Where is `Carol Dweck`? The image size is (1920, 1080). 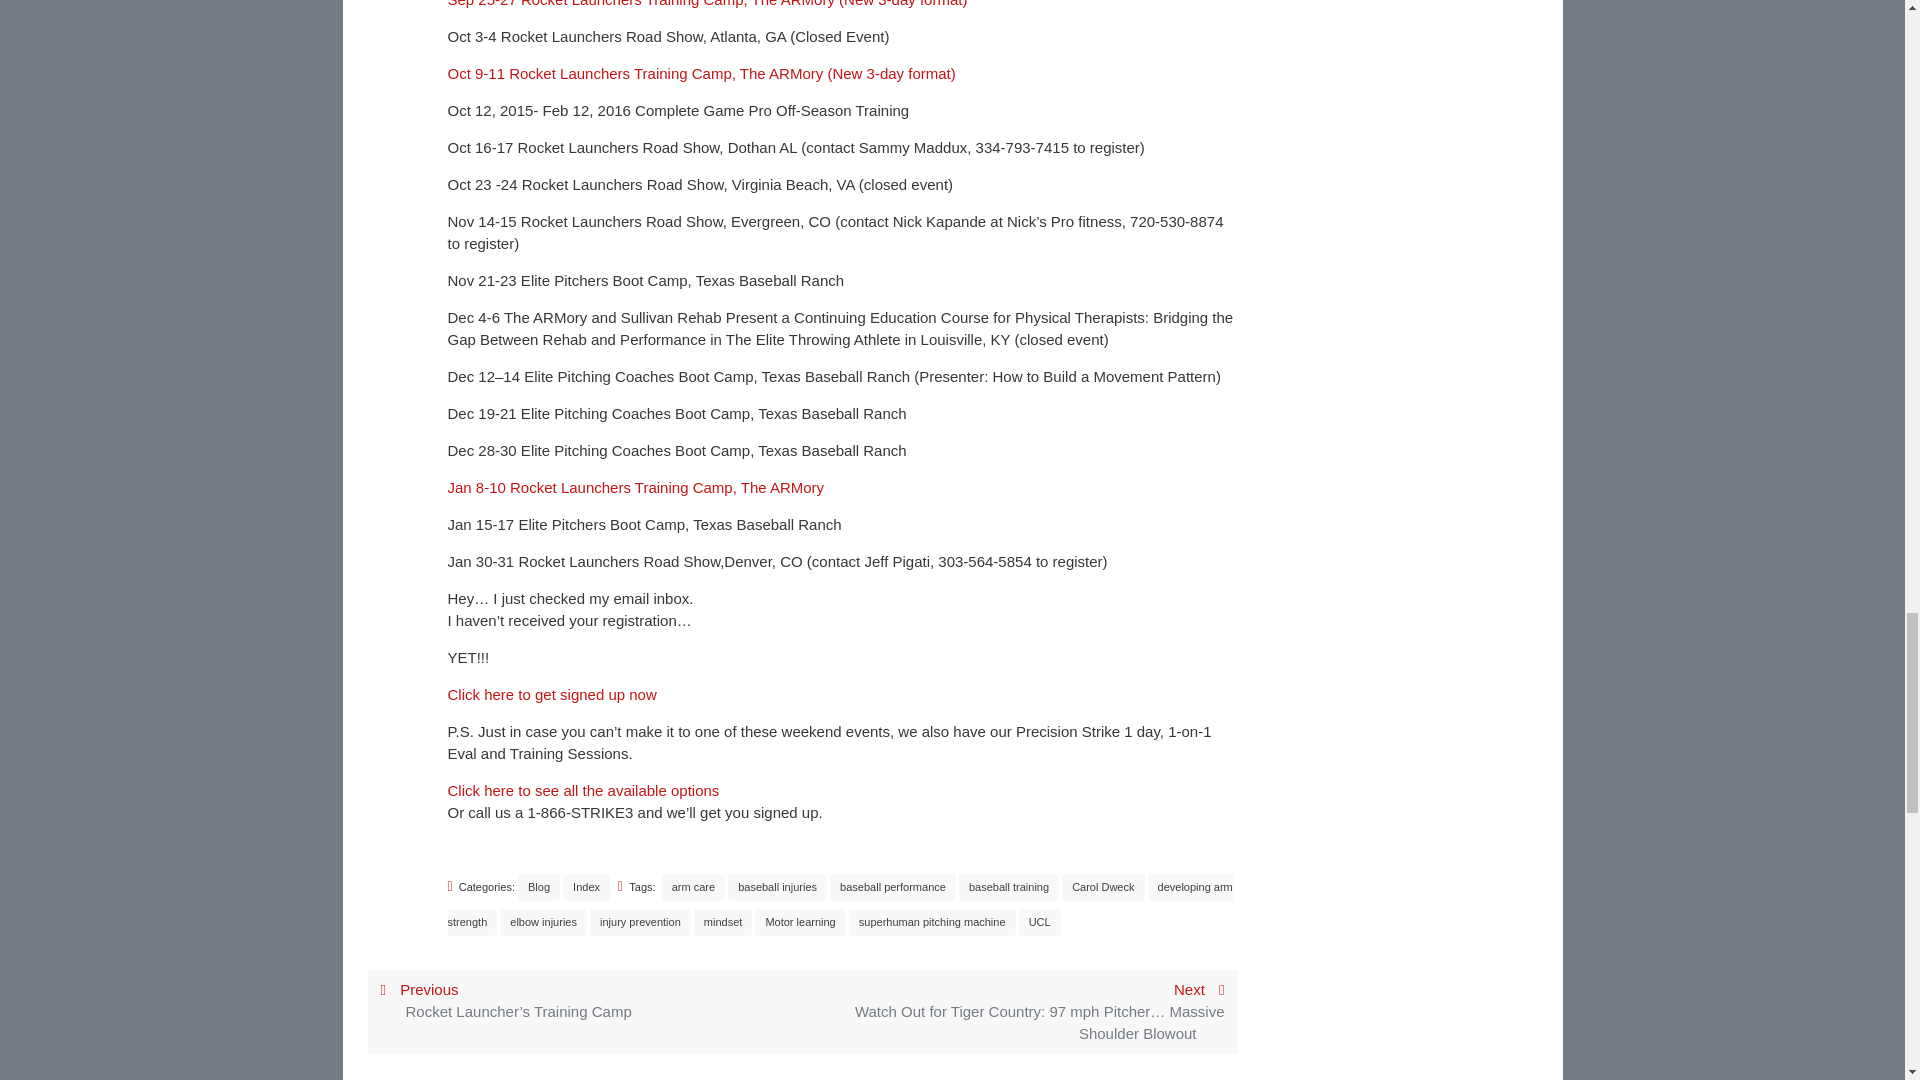
Carol Dweck is located at coordinates (1102, 886).